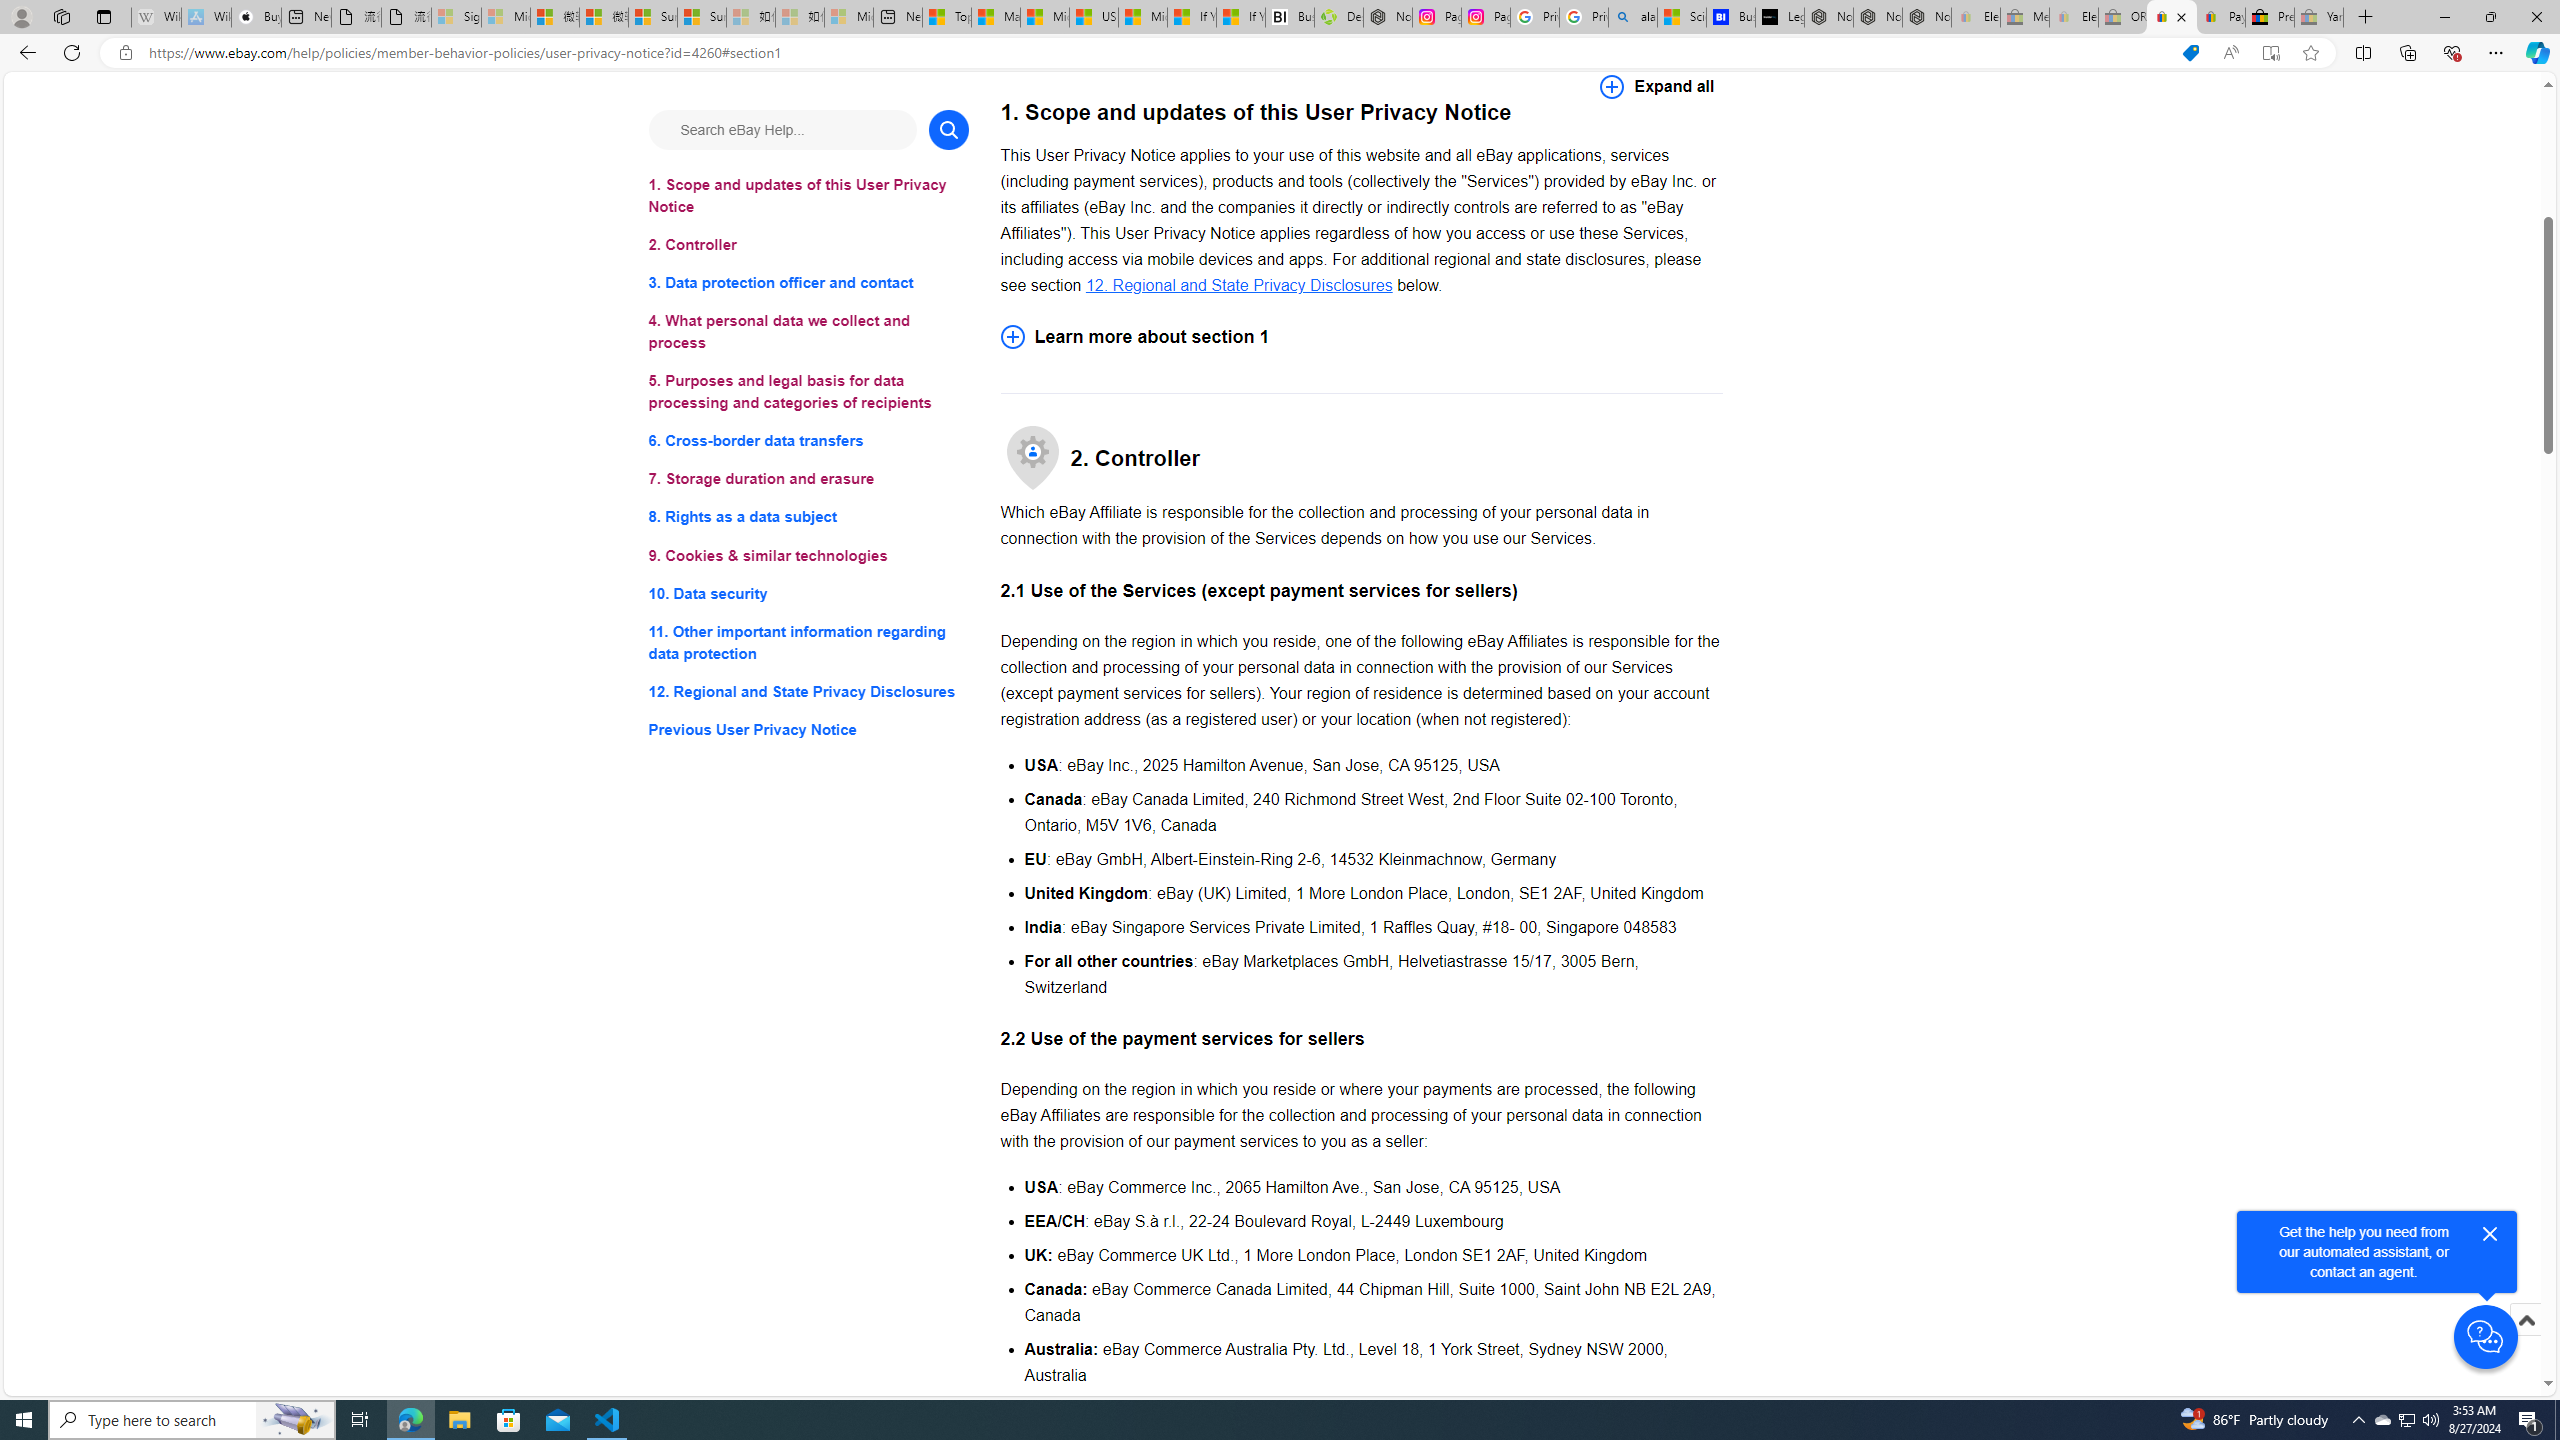  I want to click on Learn more about section 1, so click(1361, 336).